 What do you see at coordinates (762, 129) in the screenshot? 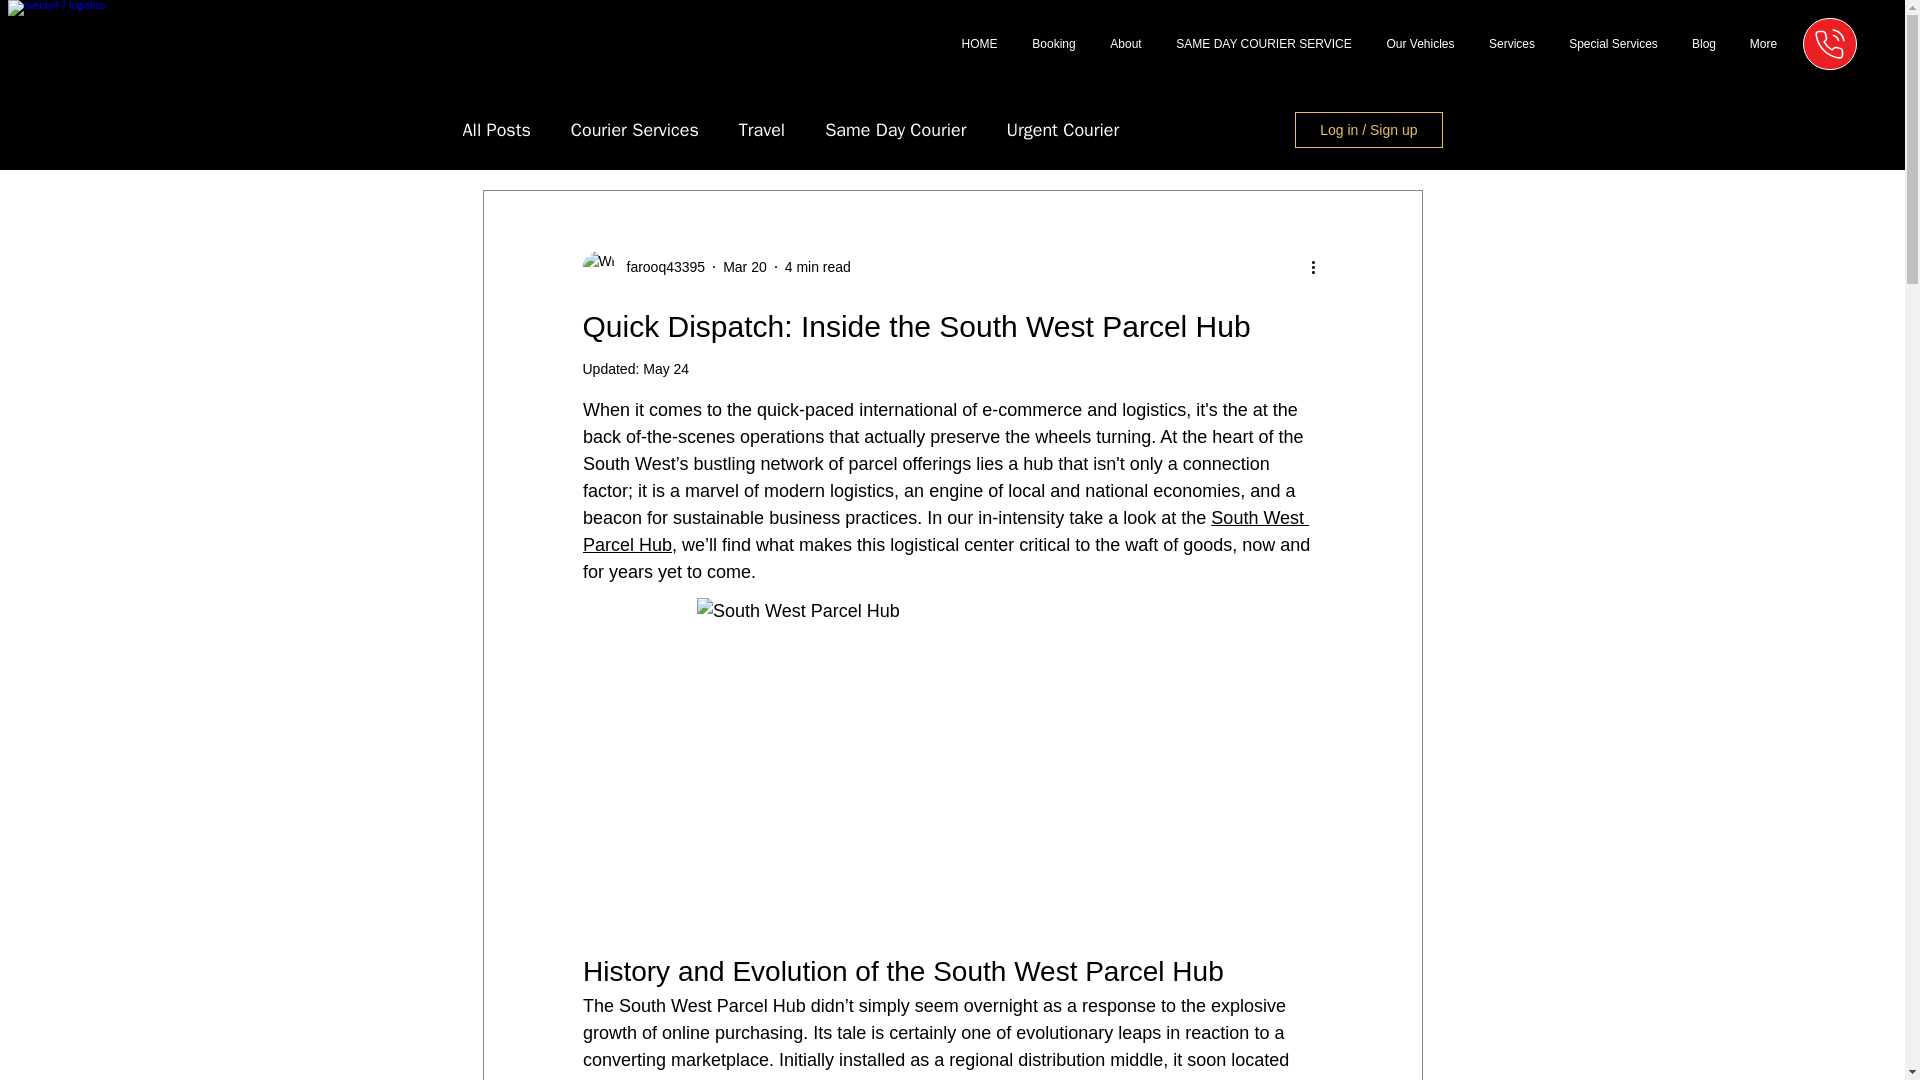
I see `Travel` at bounding box center [762, 129].